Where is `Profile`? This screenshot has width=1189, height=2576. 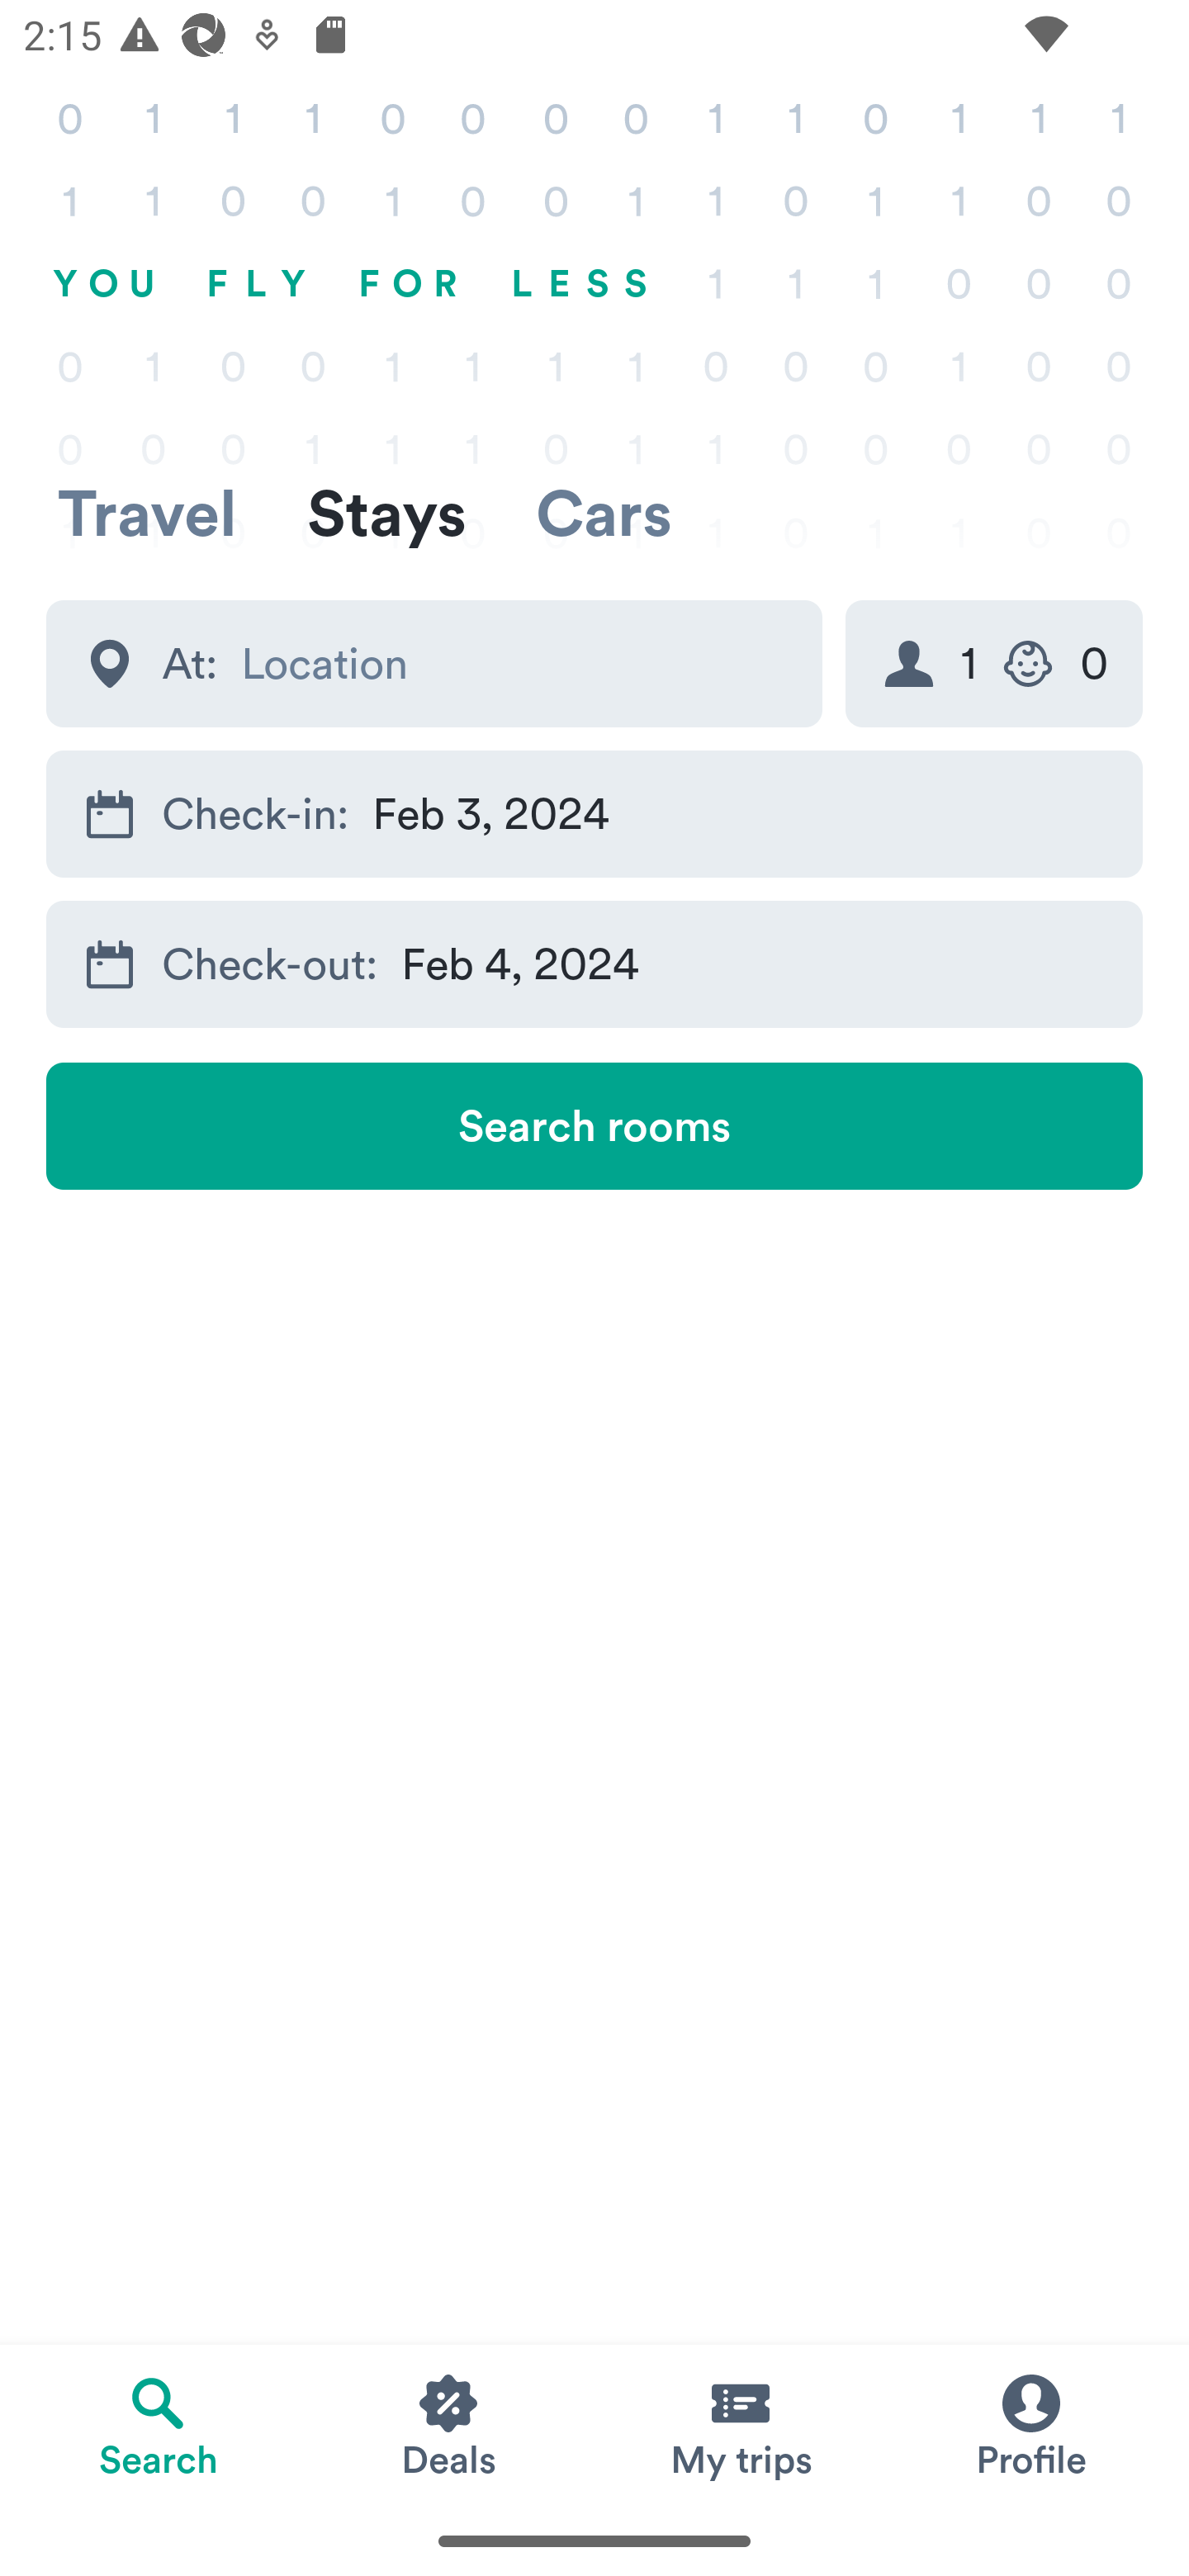
Profile is located at coordinates (1030, 2425).